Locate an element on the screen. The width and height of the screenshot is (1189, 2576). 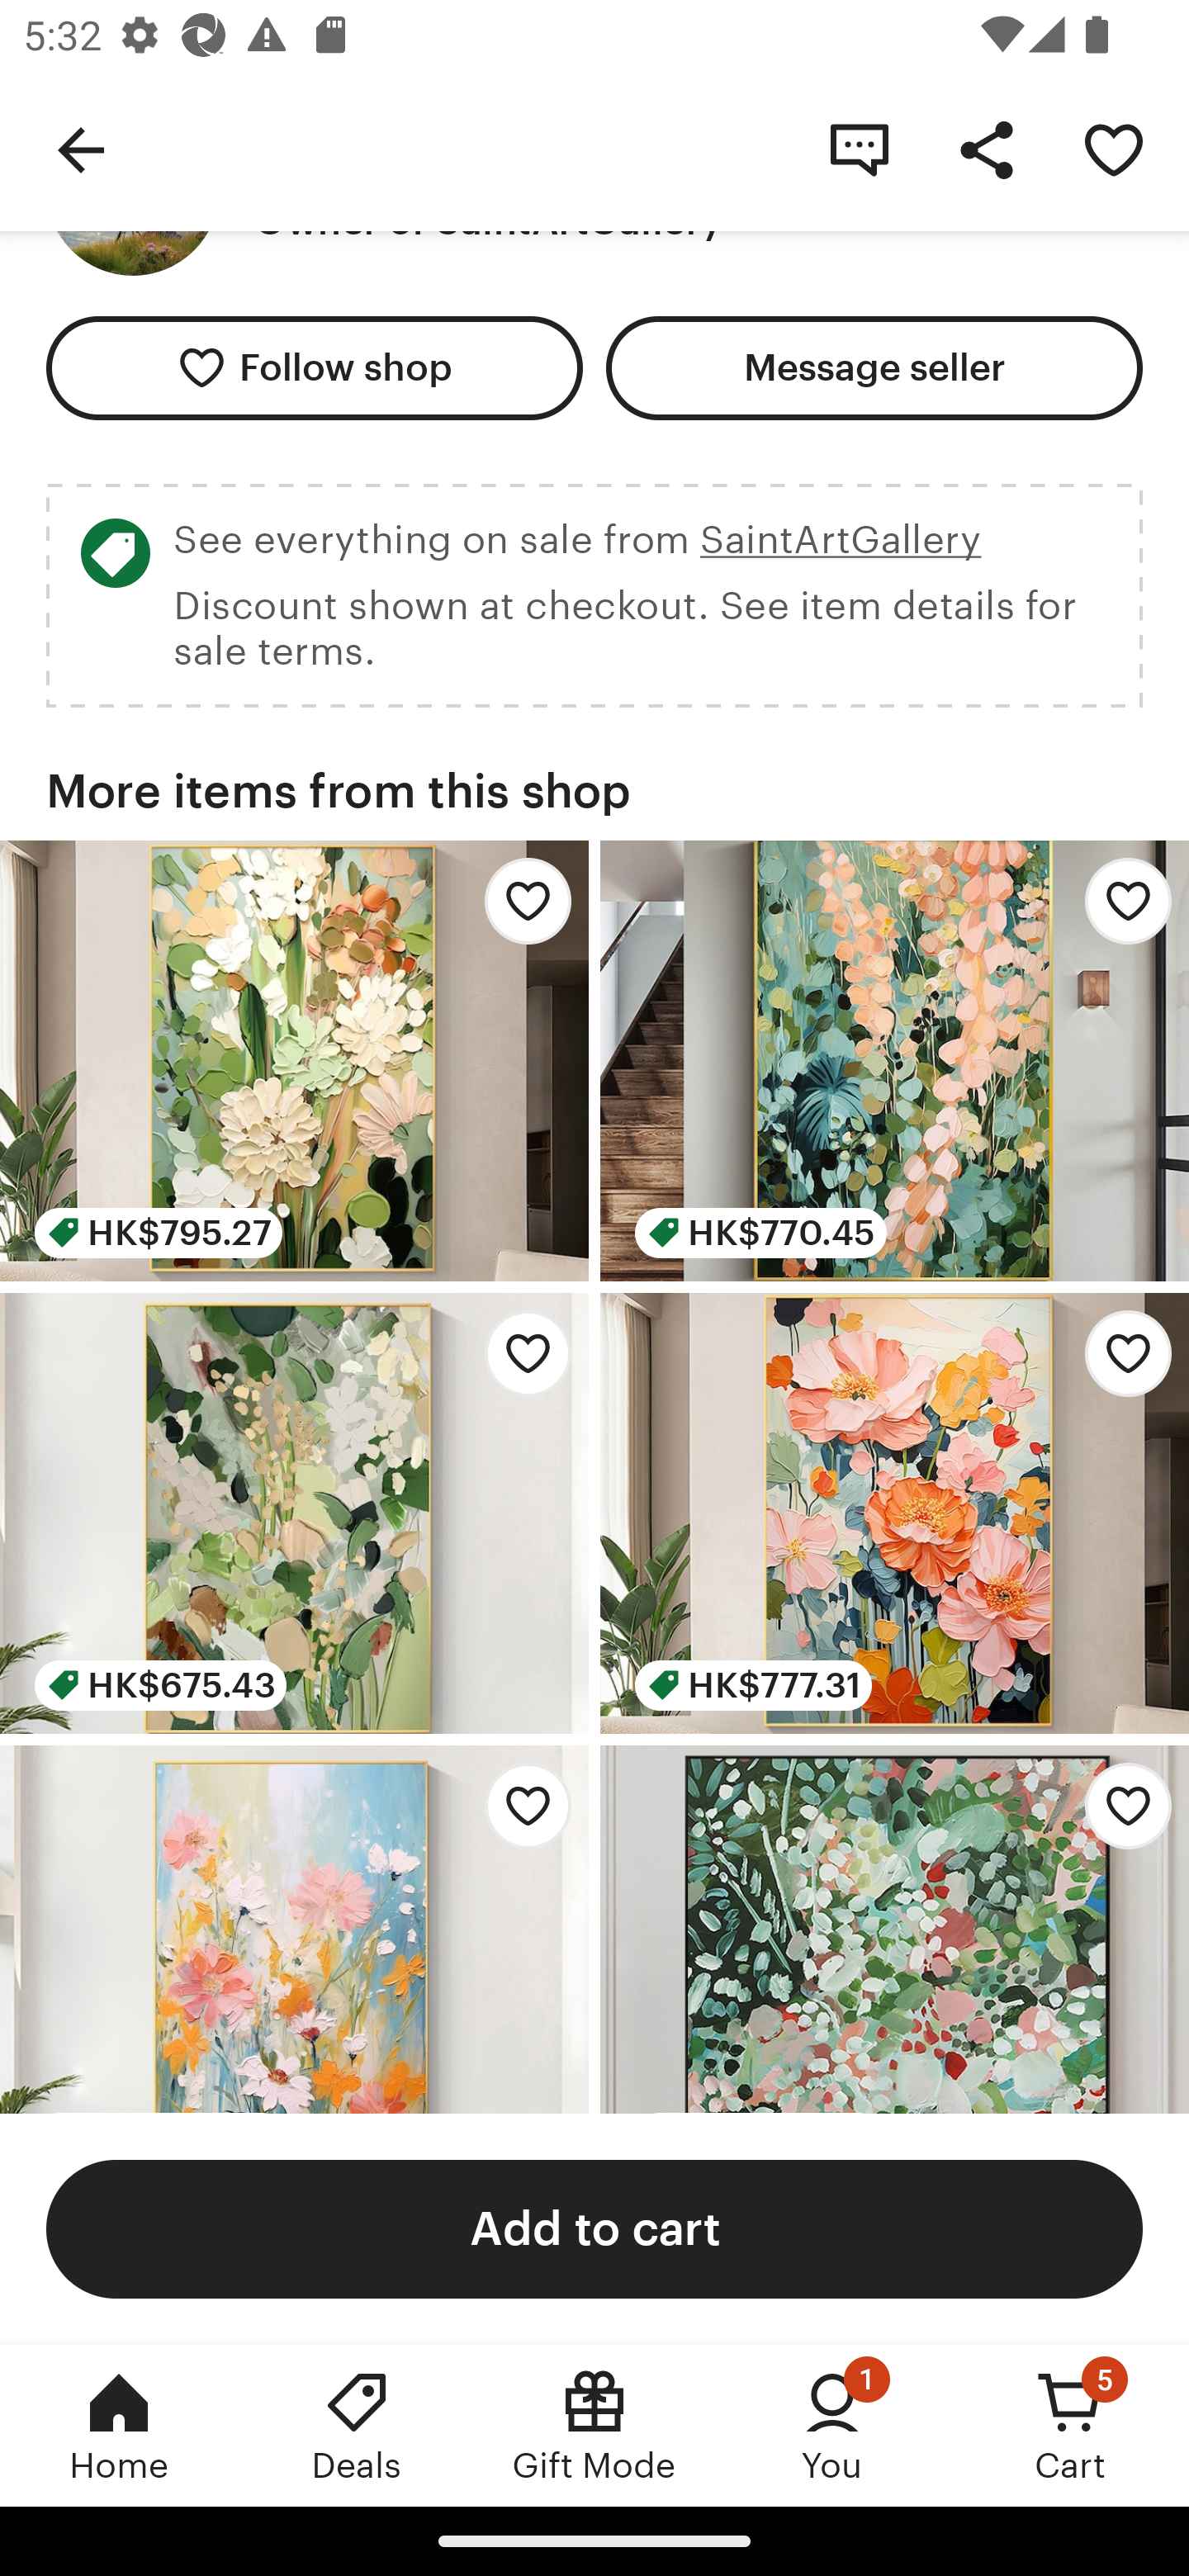
Gift Mode is located at coordinates (594, 2425).